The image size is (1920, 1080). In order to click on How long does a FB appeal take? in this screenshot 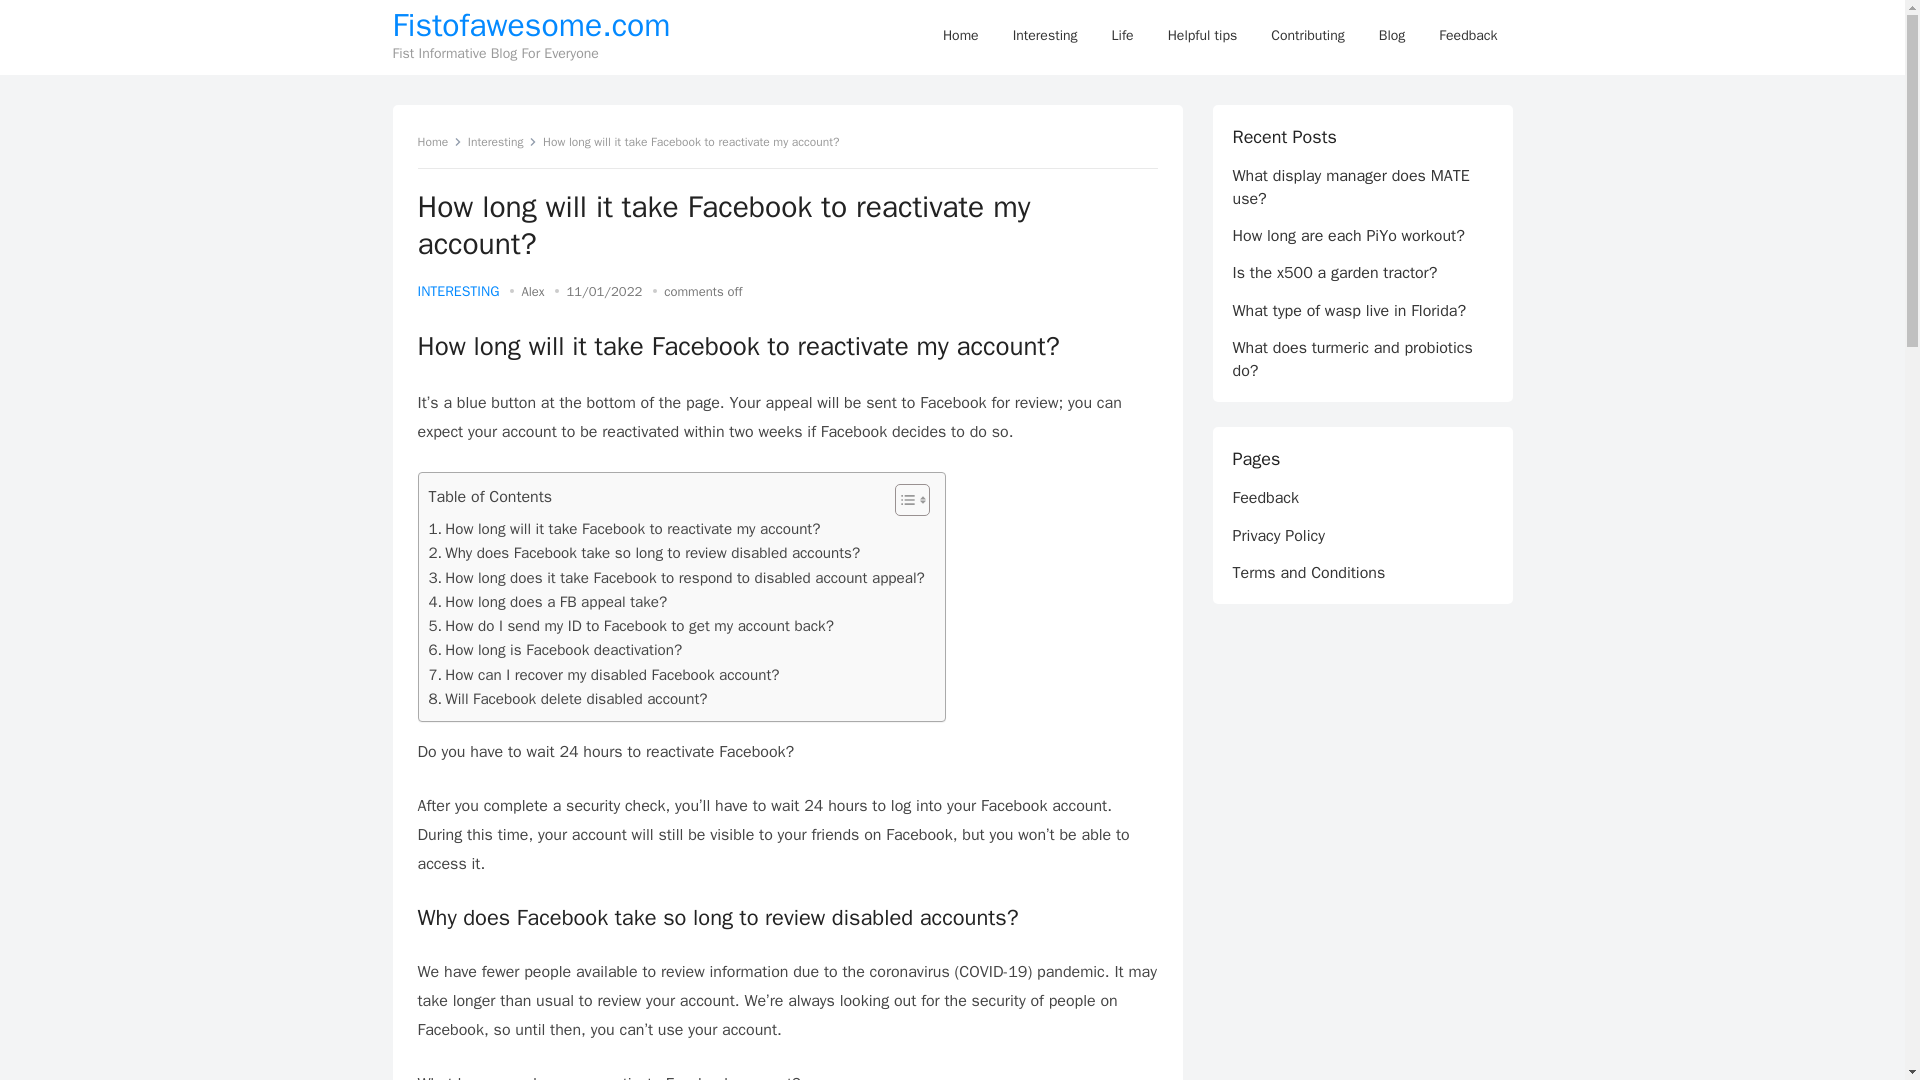, I will do `click(547, 602)`.